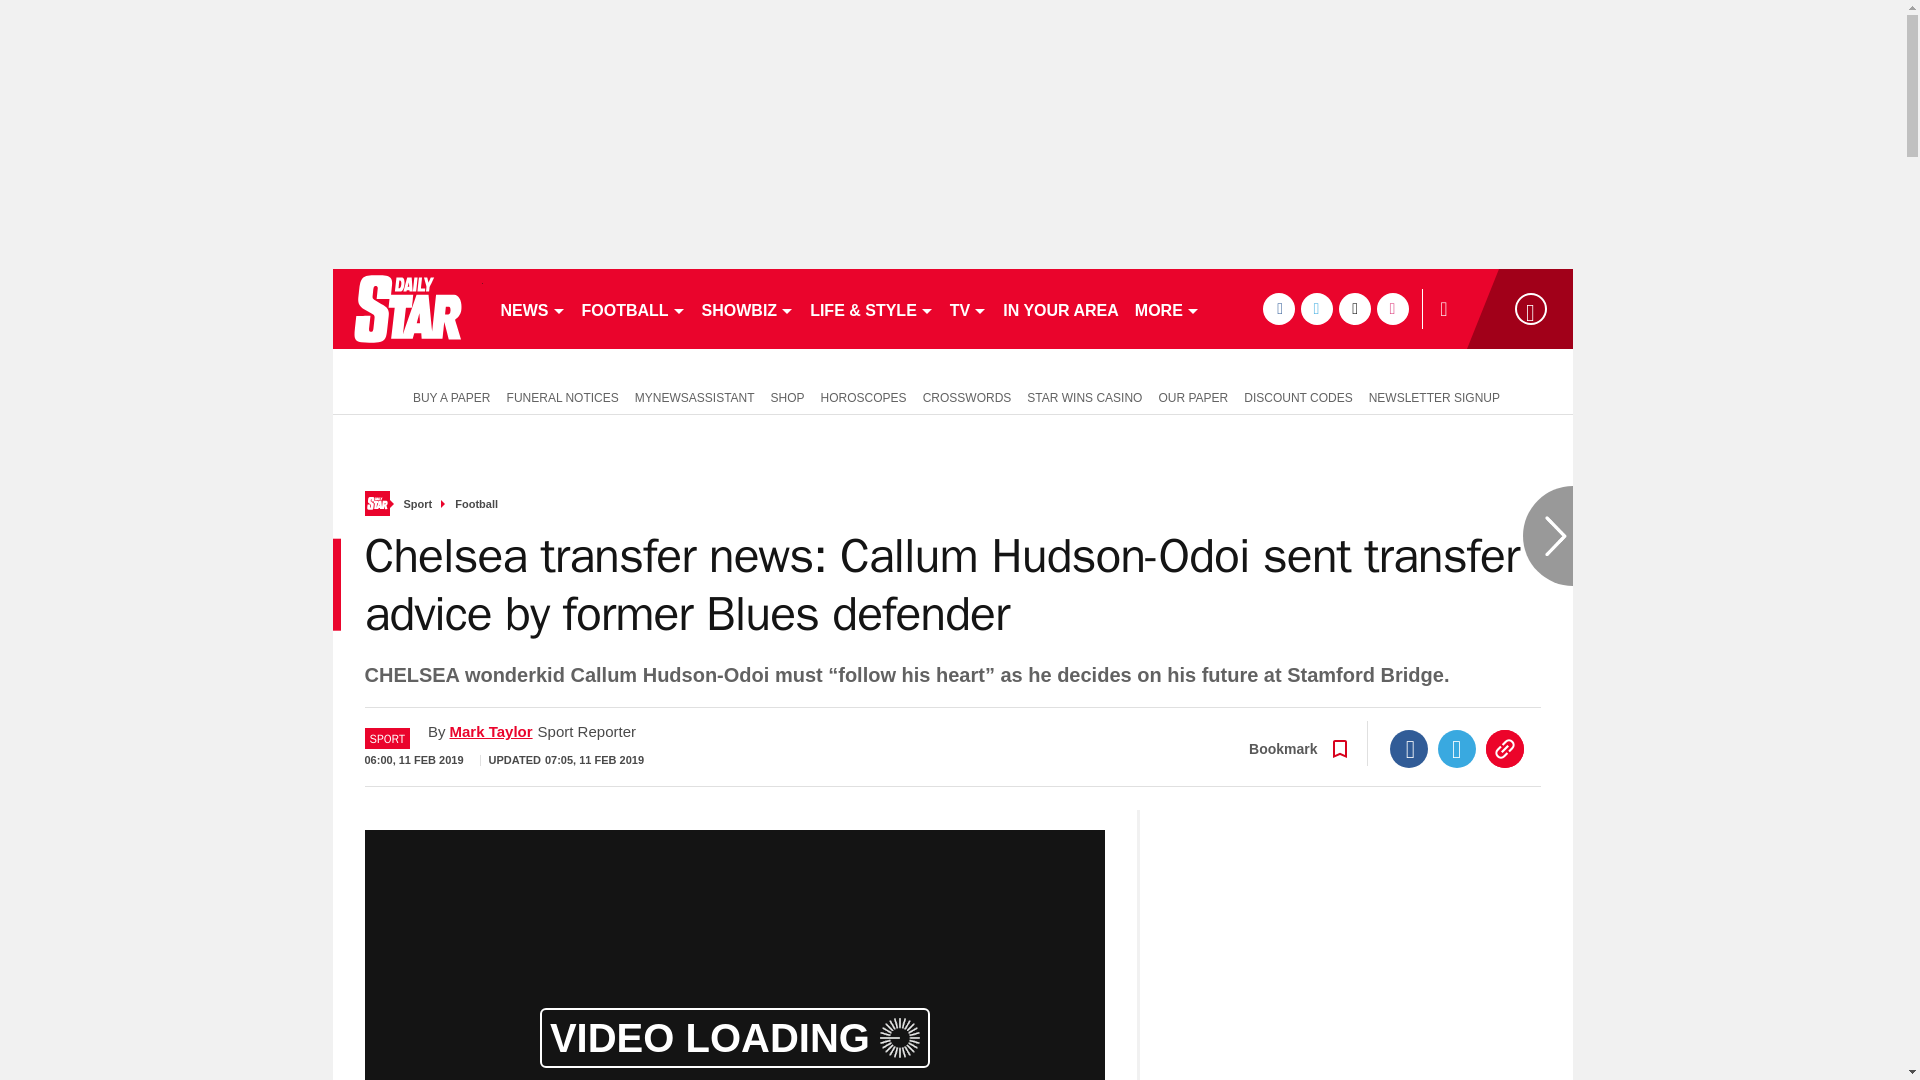  What do you see at coordinates (1392, 308) in the screenshot?
I see `instagram` at bounding box center [1392, 308].